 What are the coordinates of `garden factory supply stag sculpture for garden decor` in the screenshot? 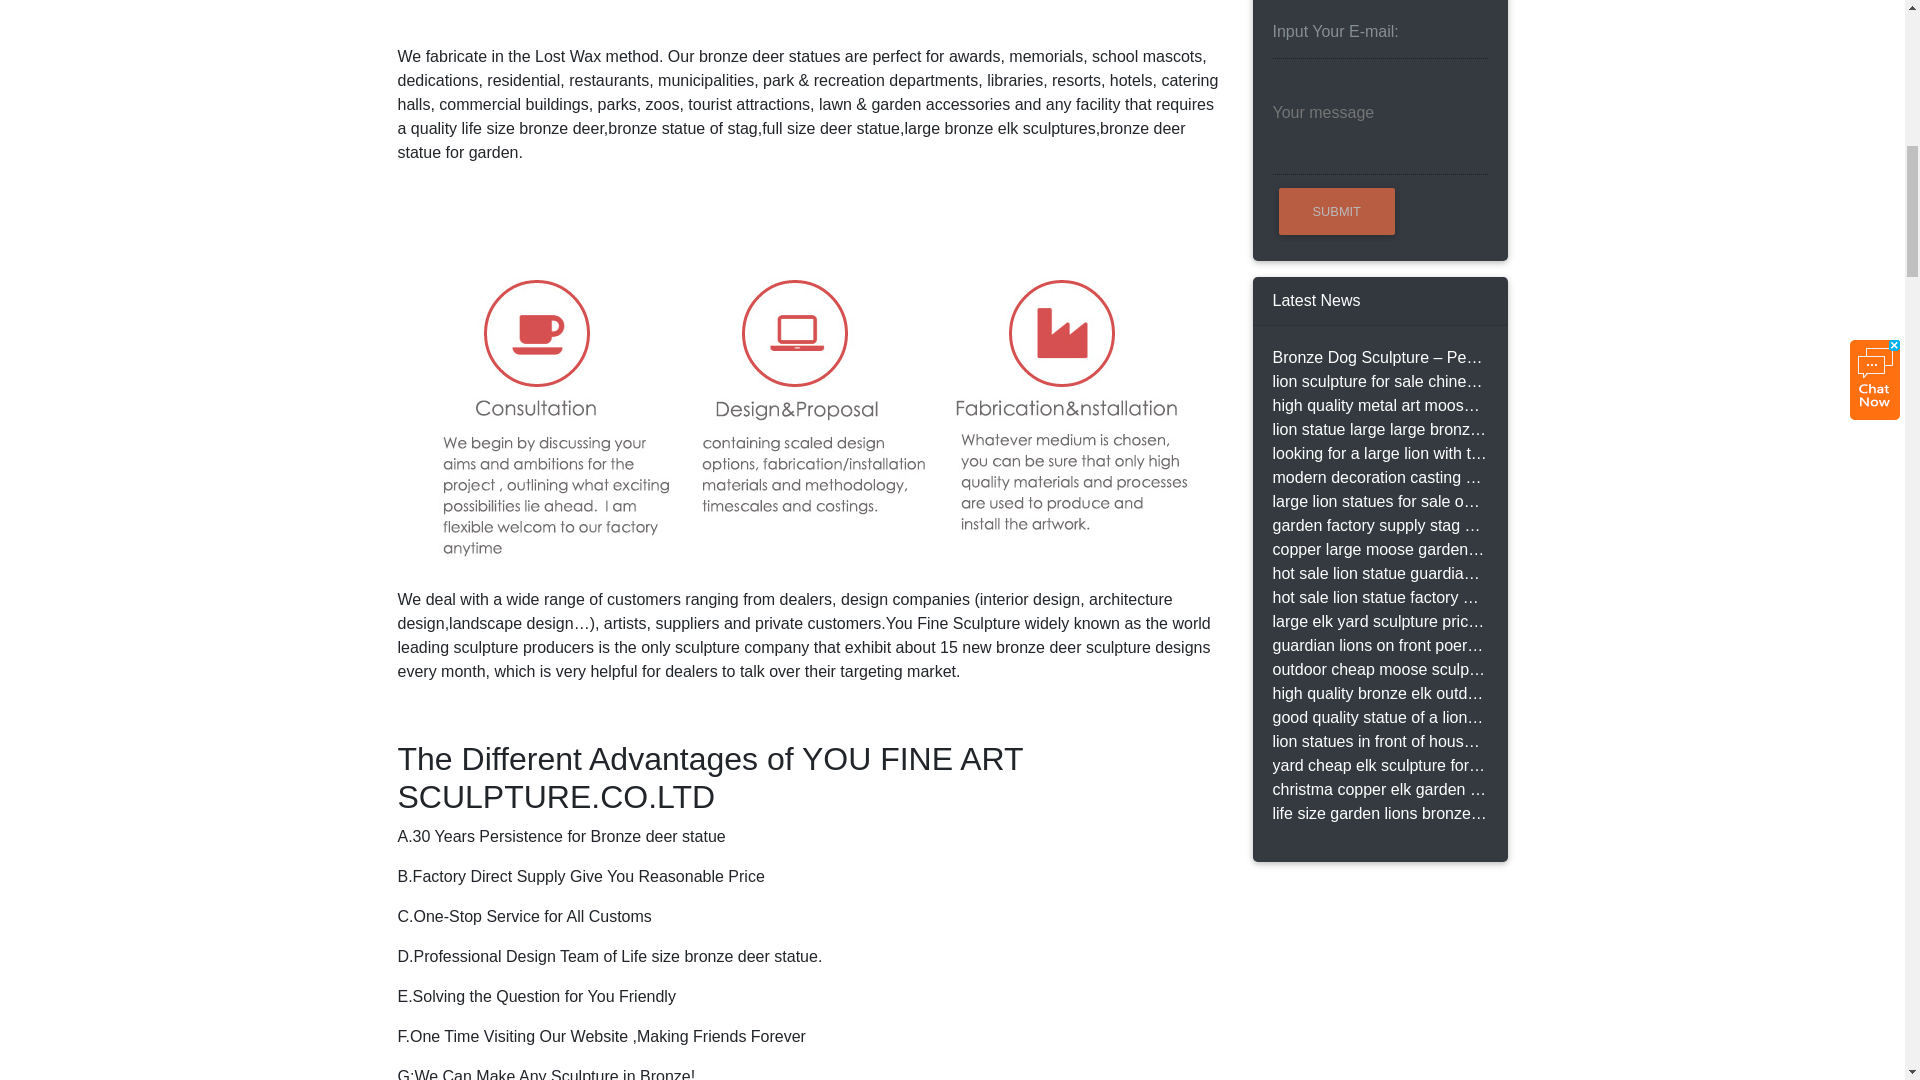 It's located at (1378, 526).